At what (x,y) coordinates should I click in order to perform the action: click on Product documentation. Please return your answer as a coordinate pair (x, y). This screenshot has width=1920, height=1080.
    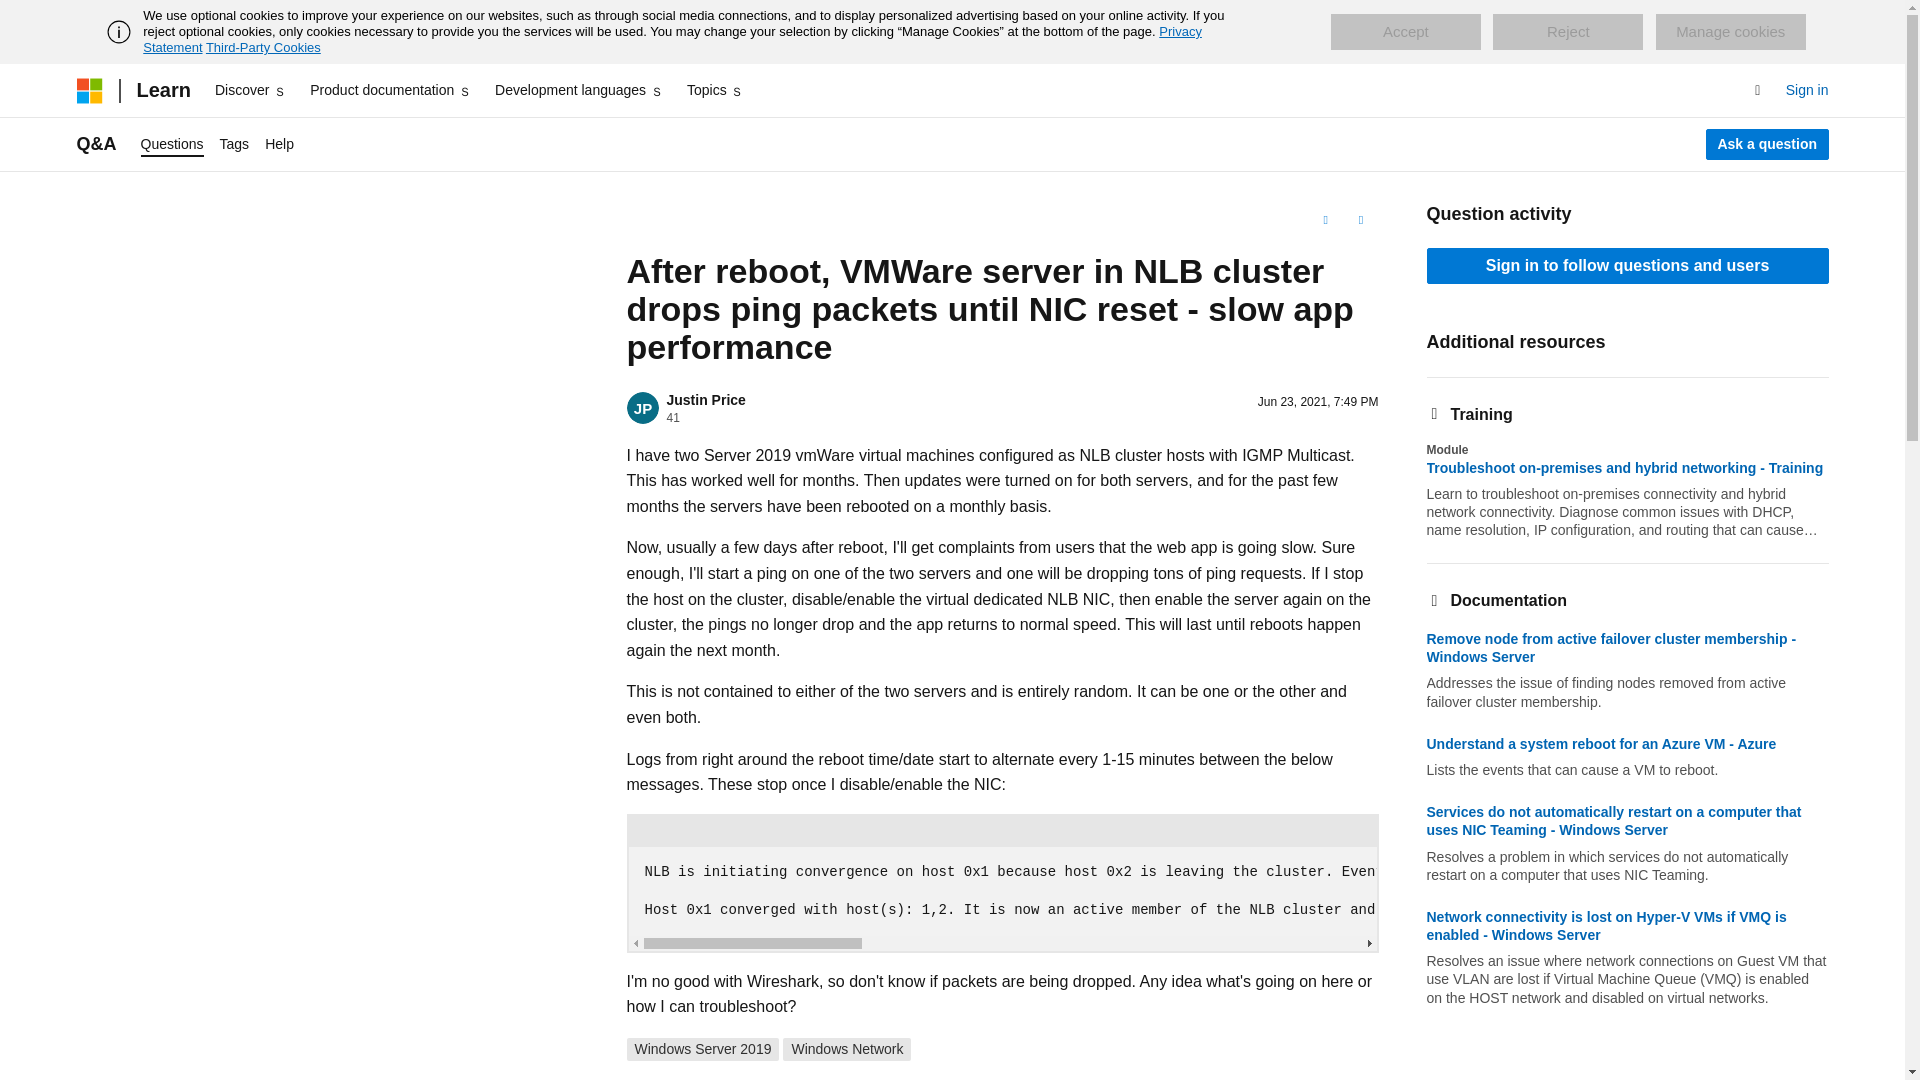
    Looking at the image, I should click on (390, 90).